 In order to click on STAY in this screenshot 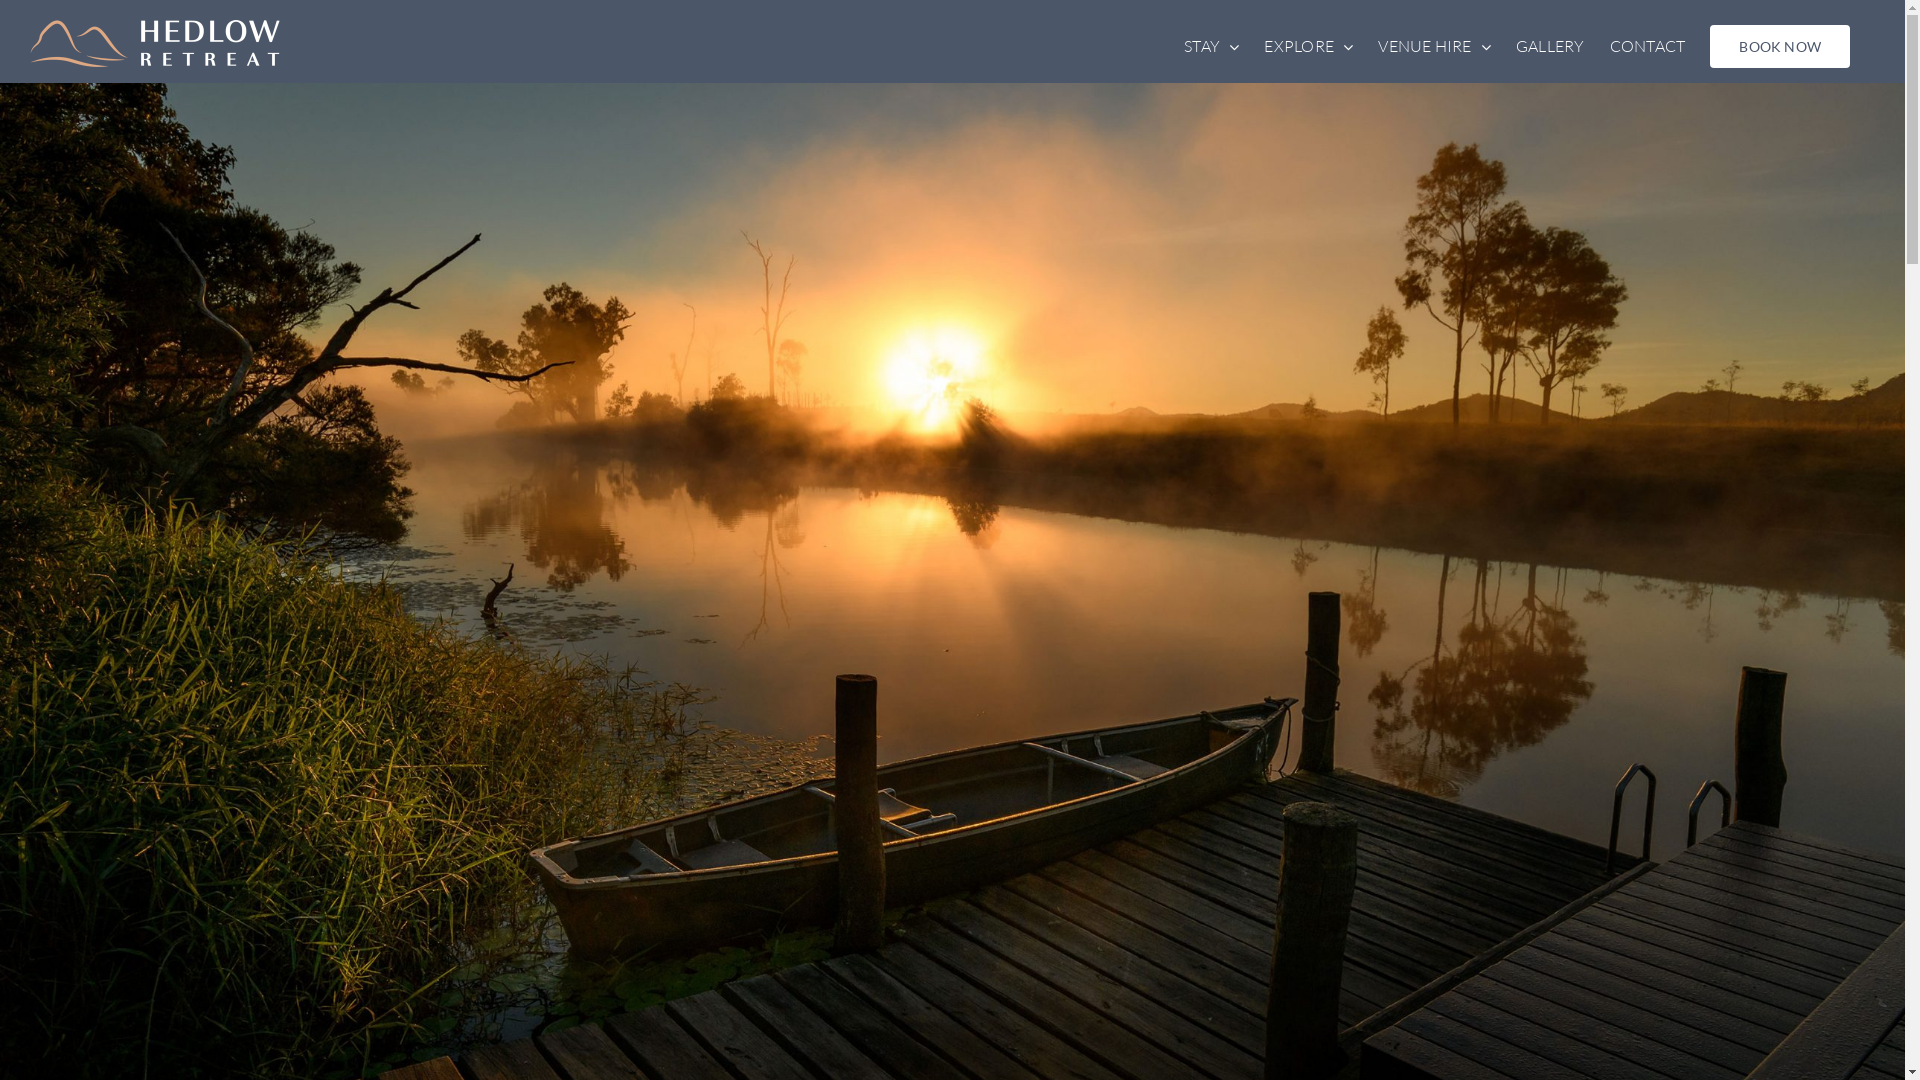, I will do `click(1212, 46)`.